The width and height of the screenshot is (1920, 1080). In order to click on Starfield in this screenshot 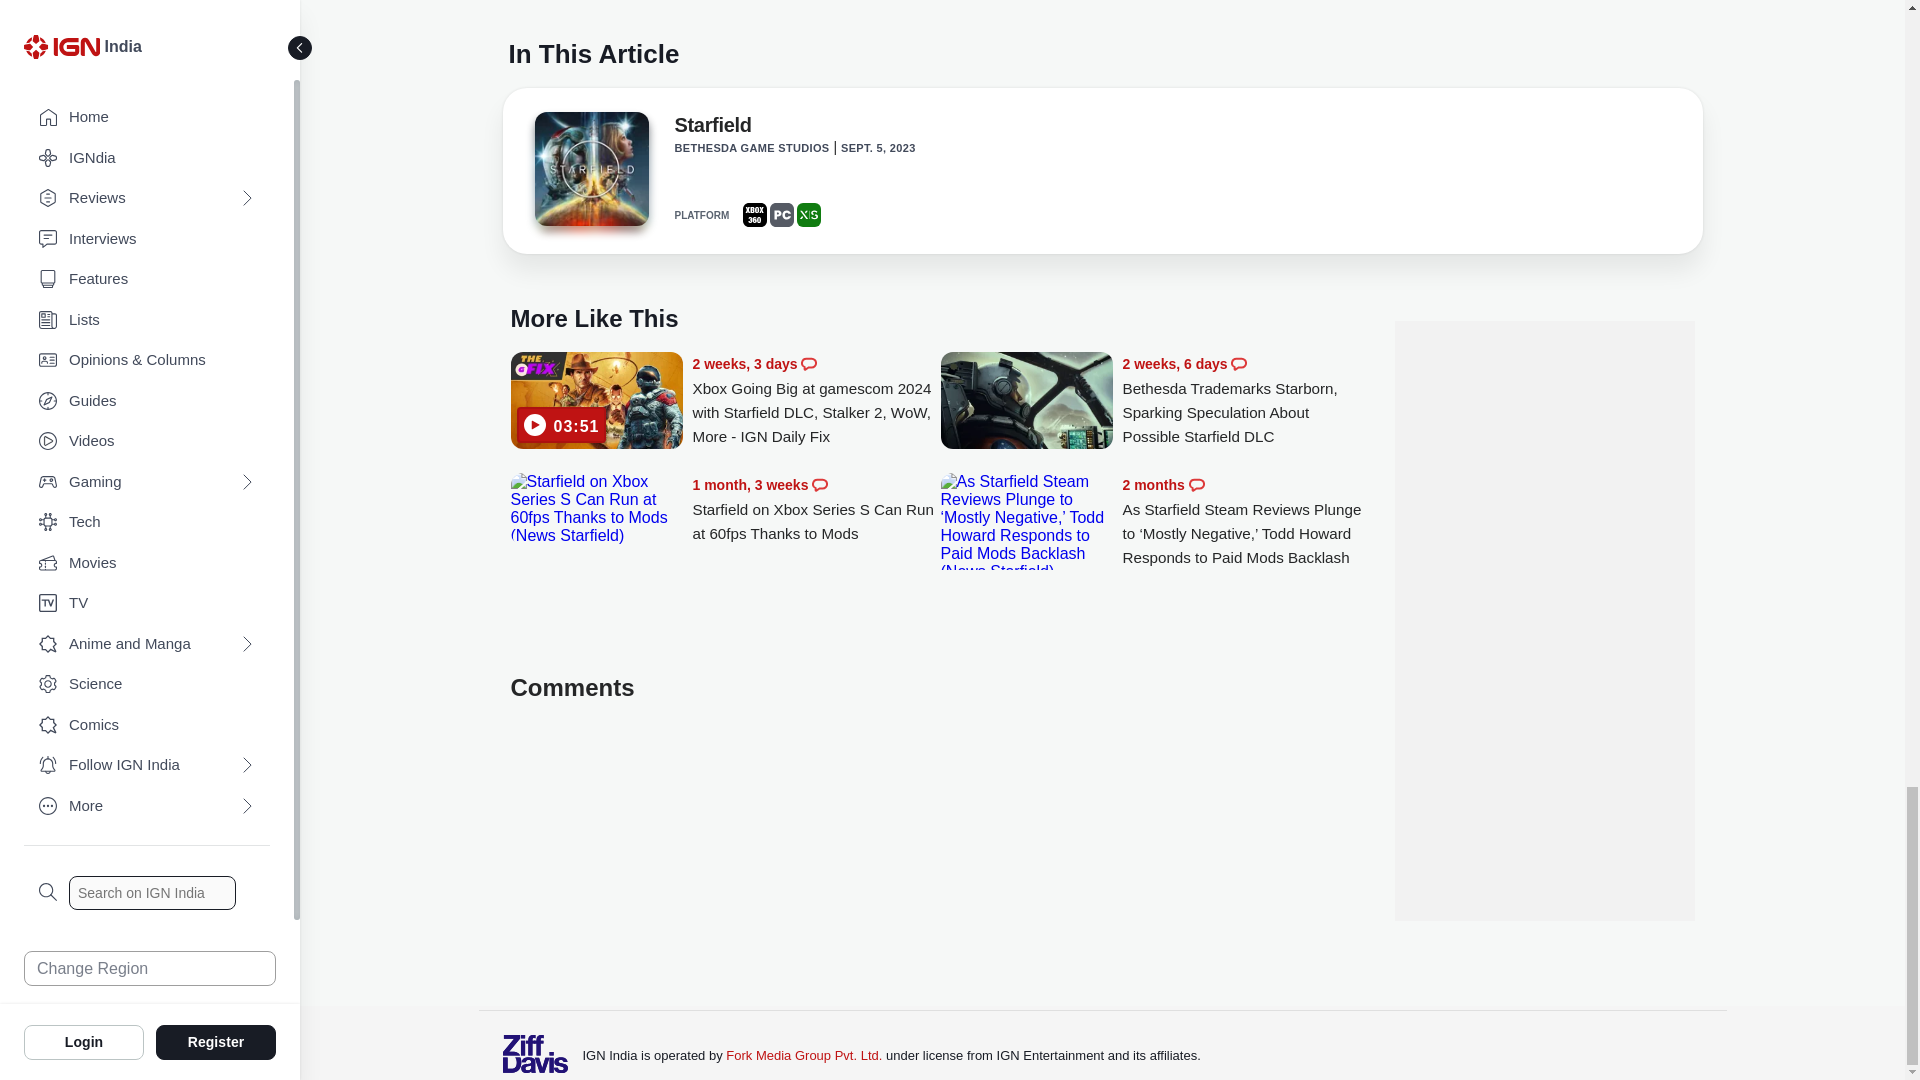, I will do `click(590, 168)`.